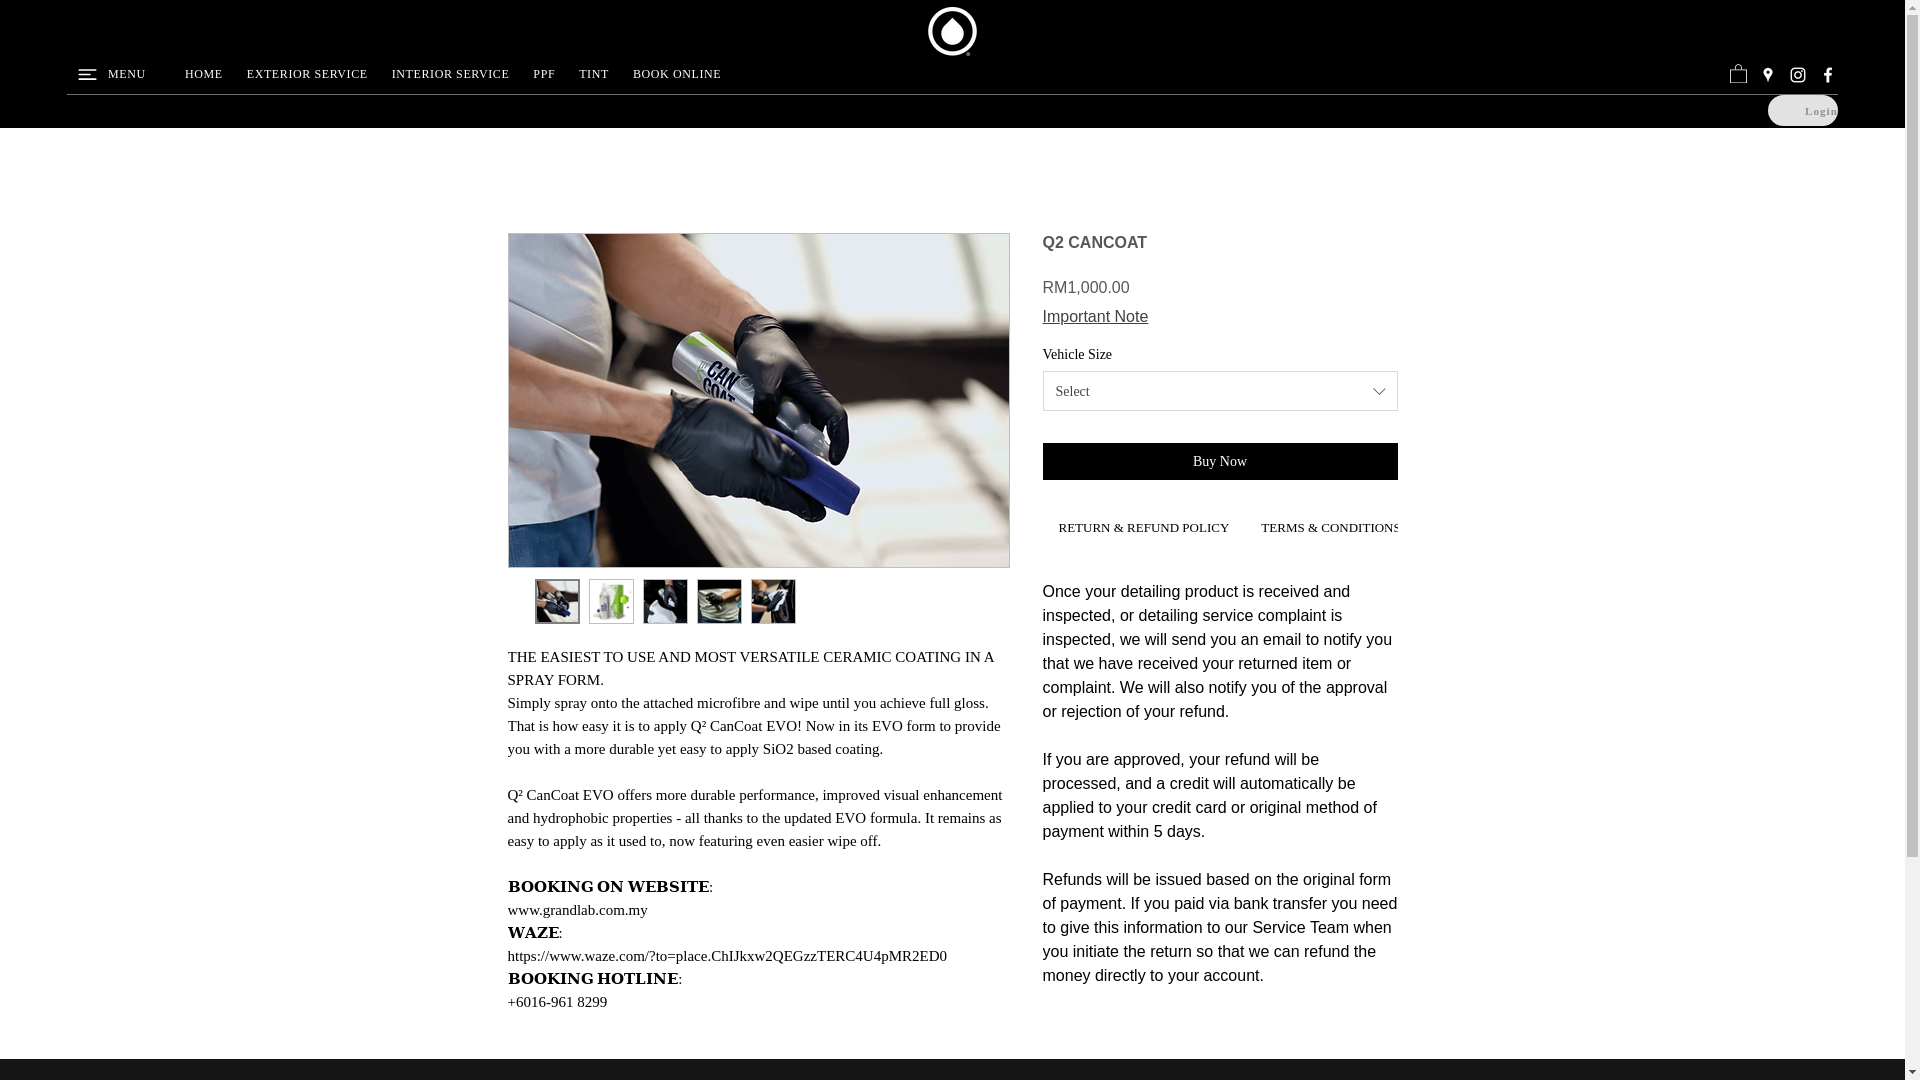 This screenshot has height=1080, width=1920. What do you see at coordinates (203, 74) in the screenshot?
I see `HOME` at bounding box center [203, 74].